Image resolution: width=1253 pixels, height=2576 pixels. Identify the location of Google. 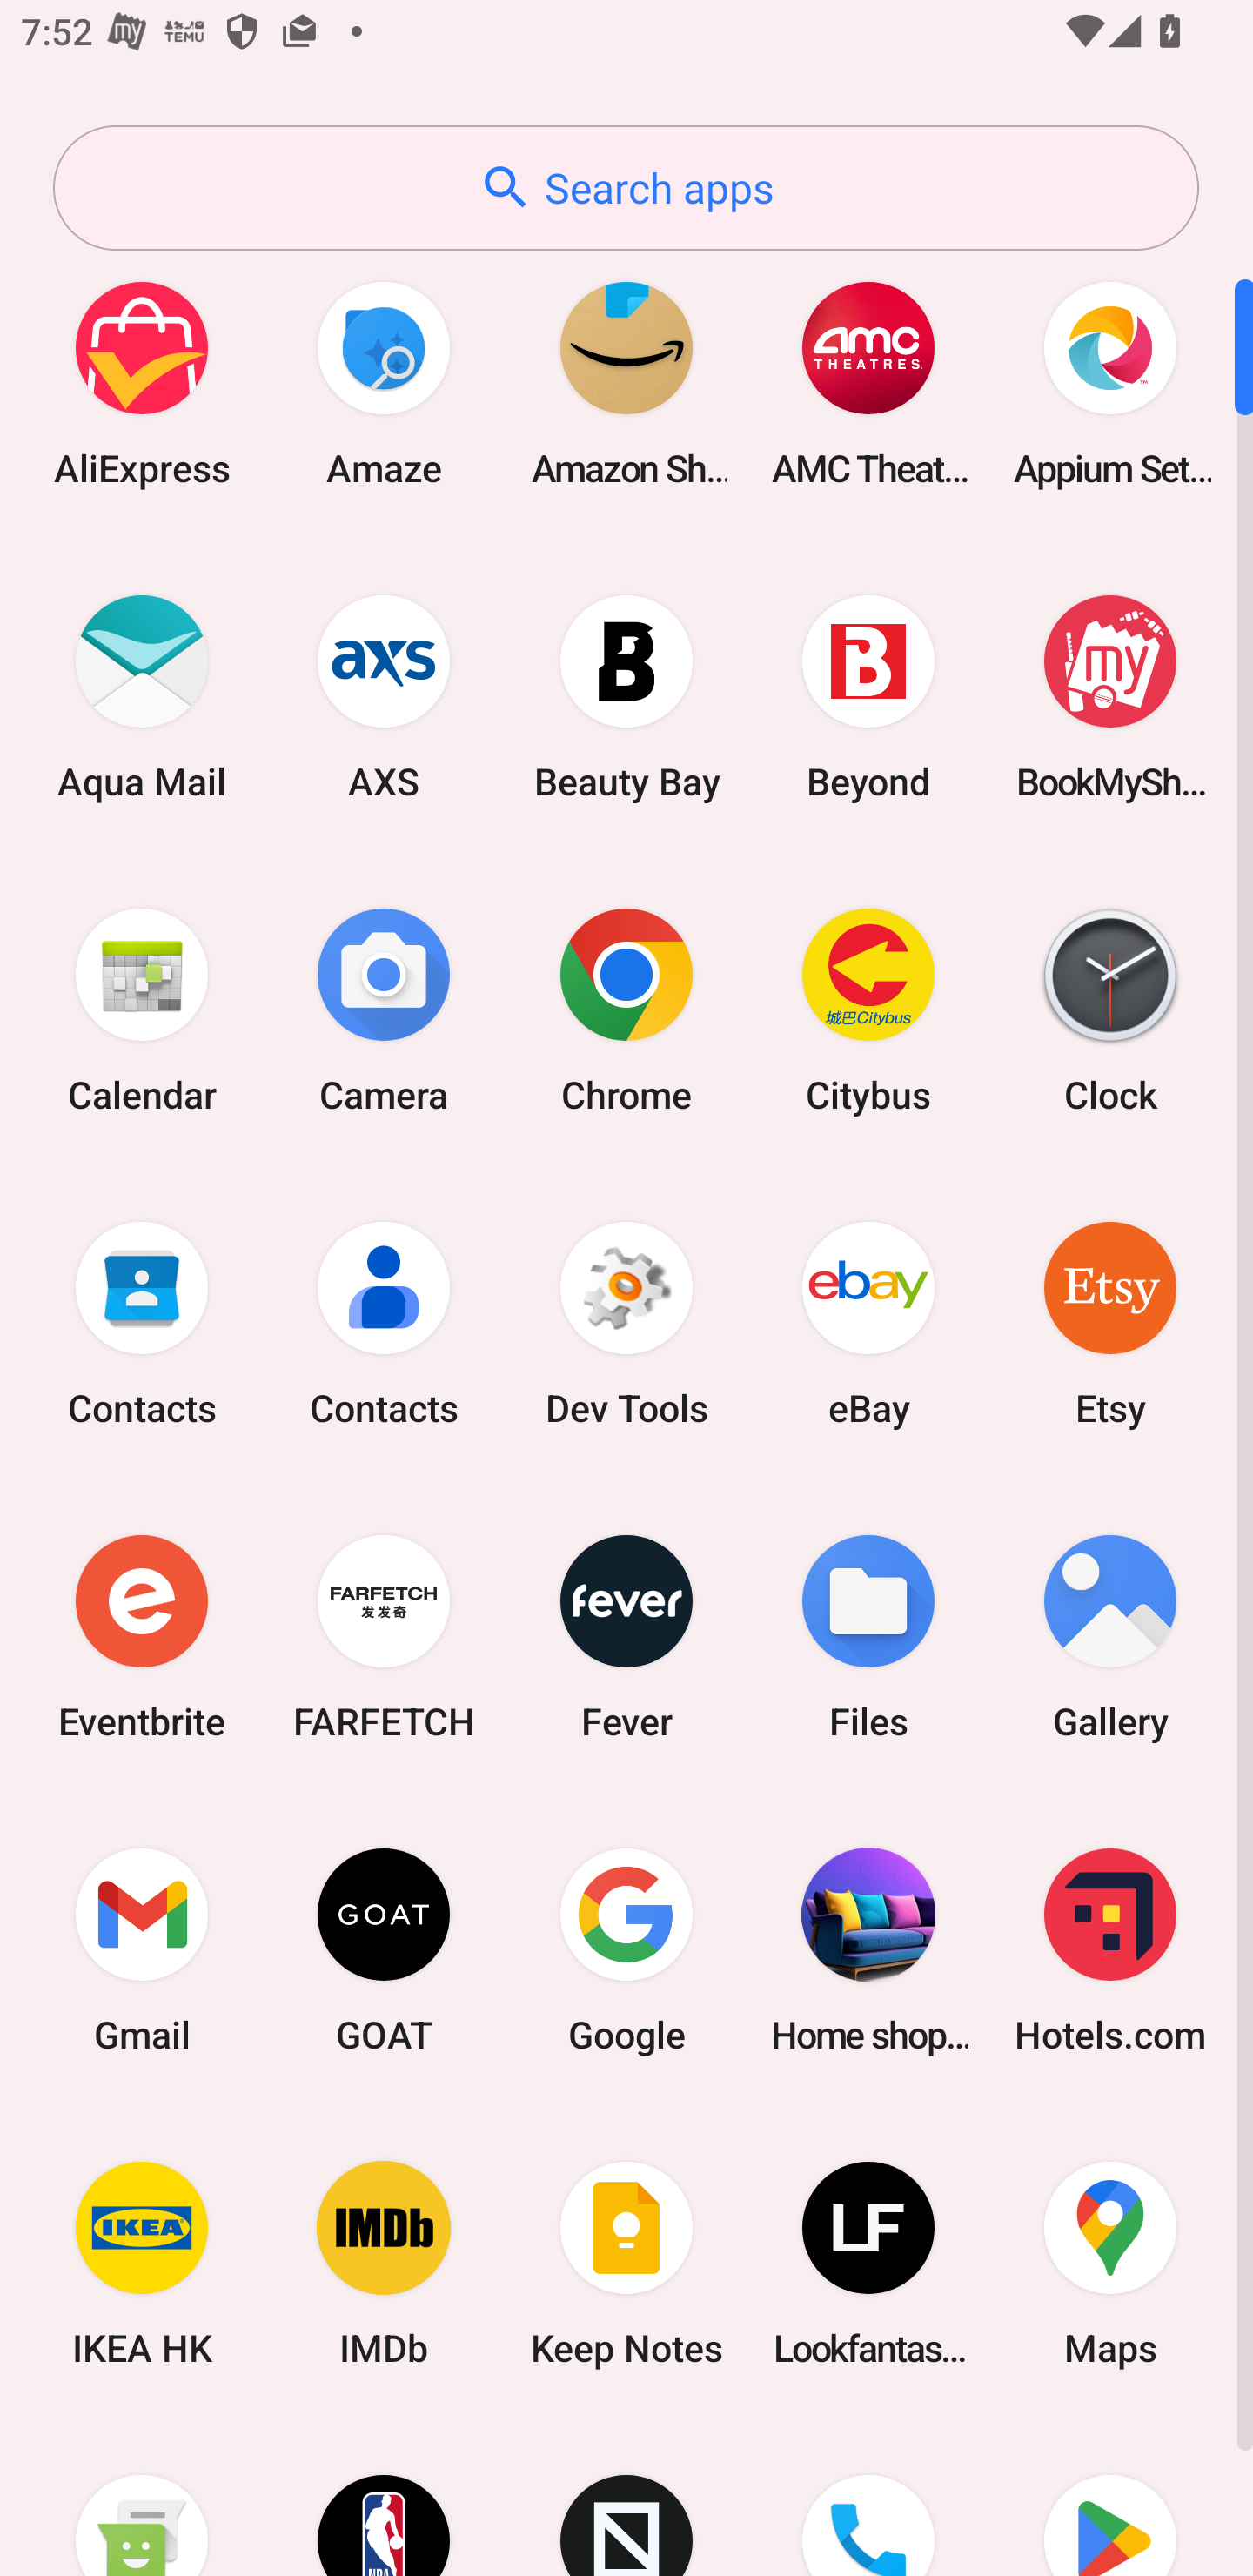
(626, 1949).